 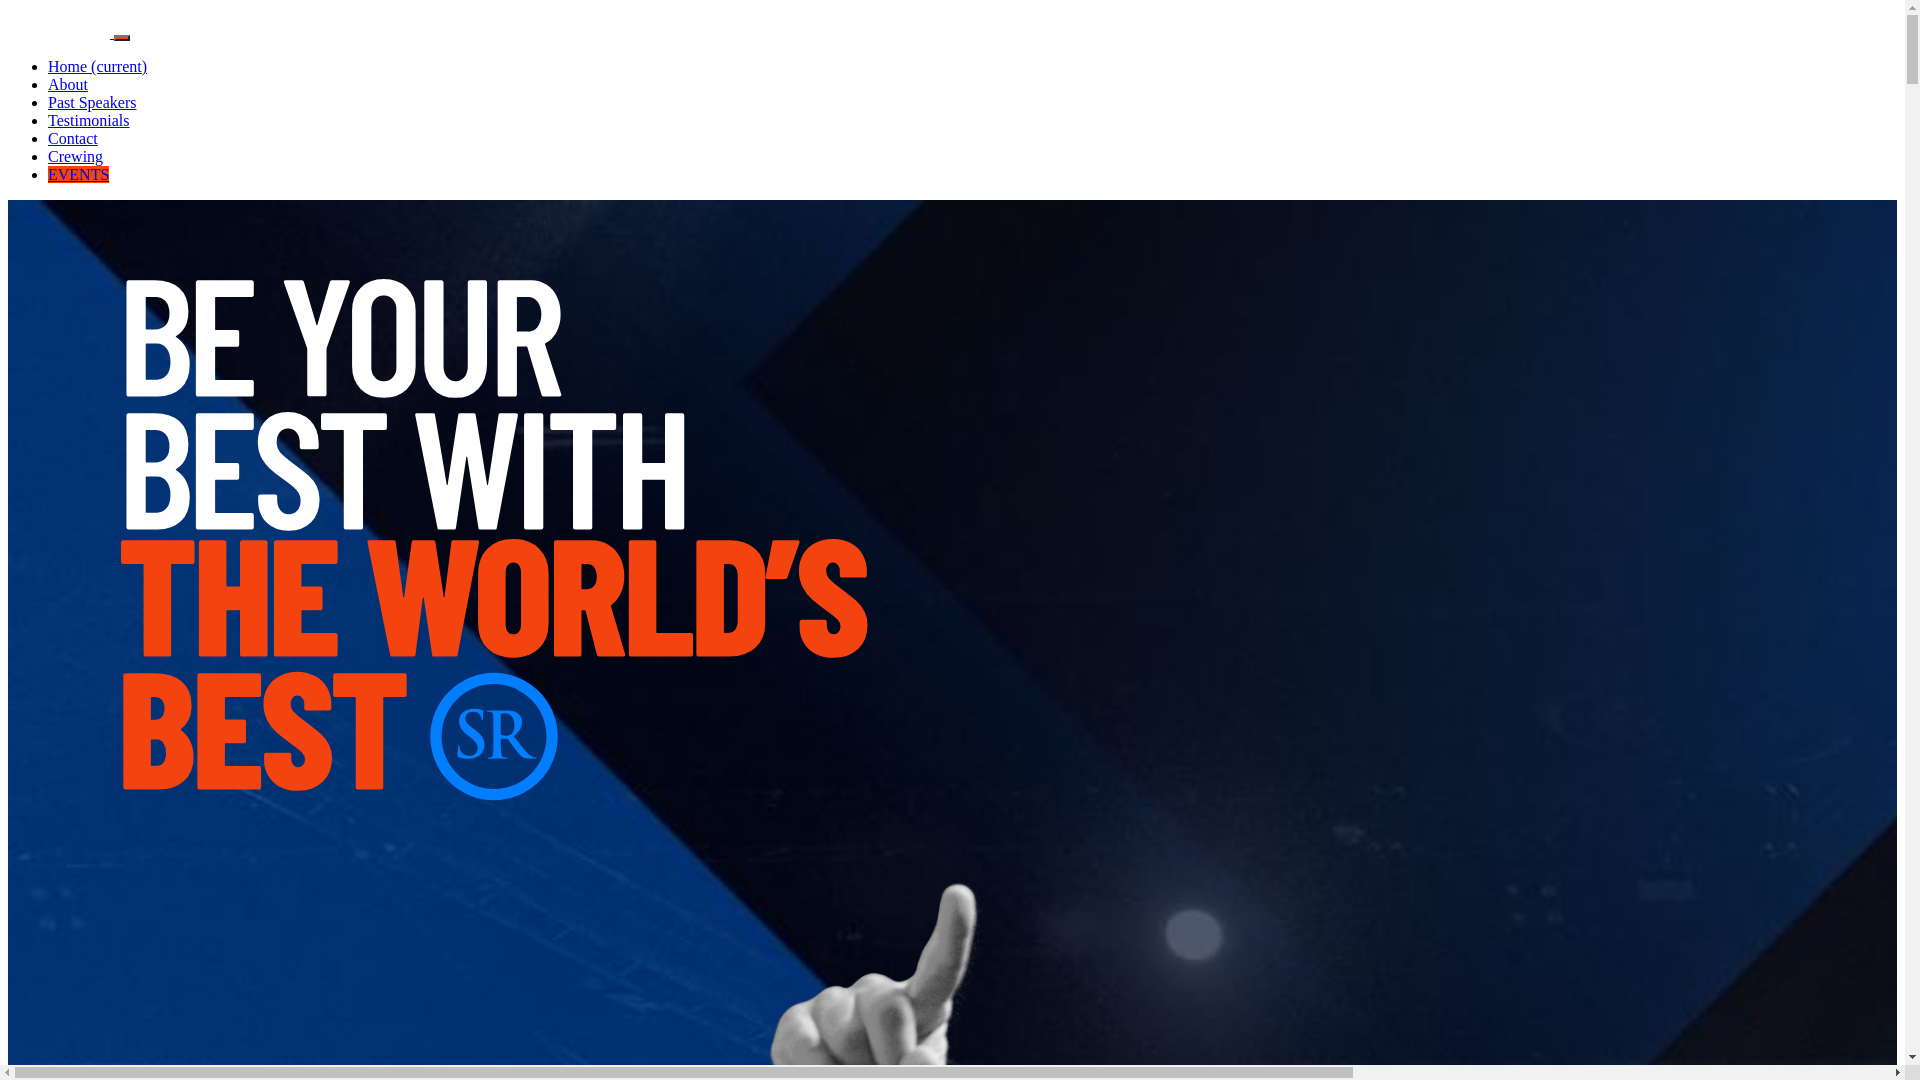 What do you see at coordinates (76, 156) in the screenshot?
I see `Crewing` at bounding box center [76, 156].